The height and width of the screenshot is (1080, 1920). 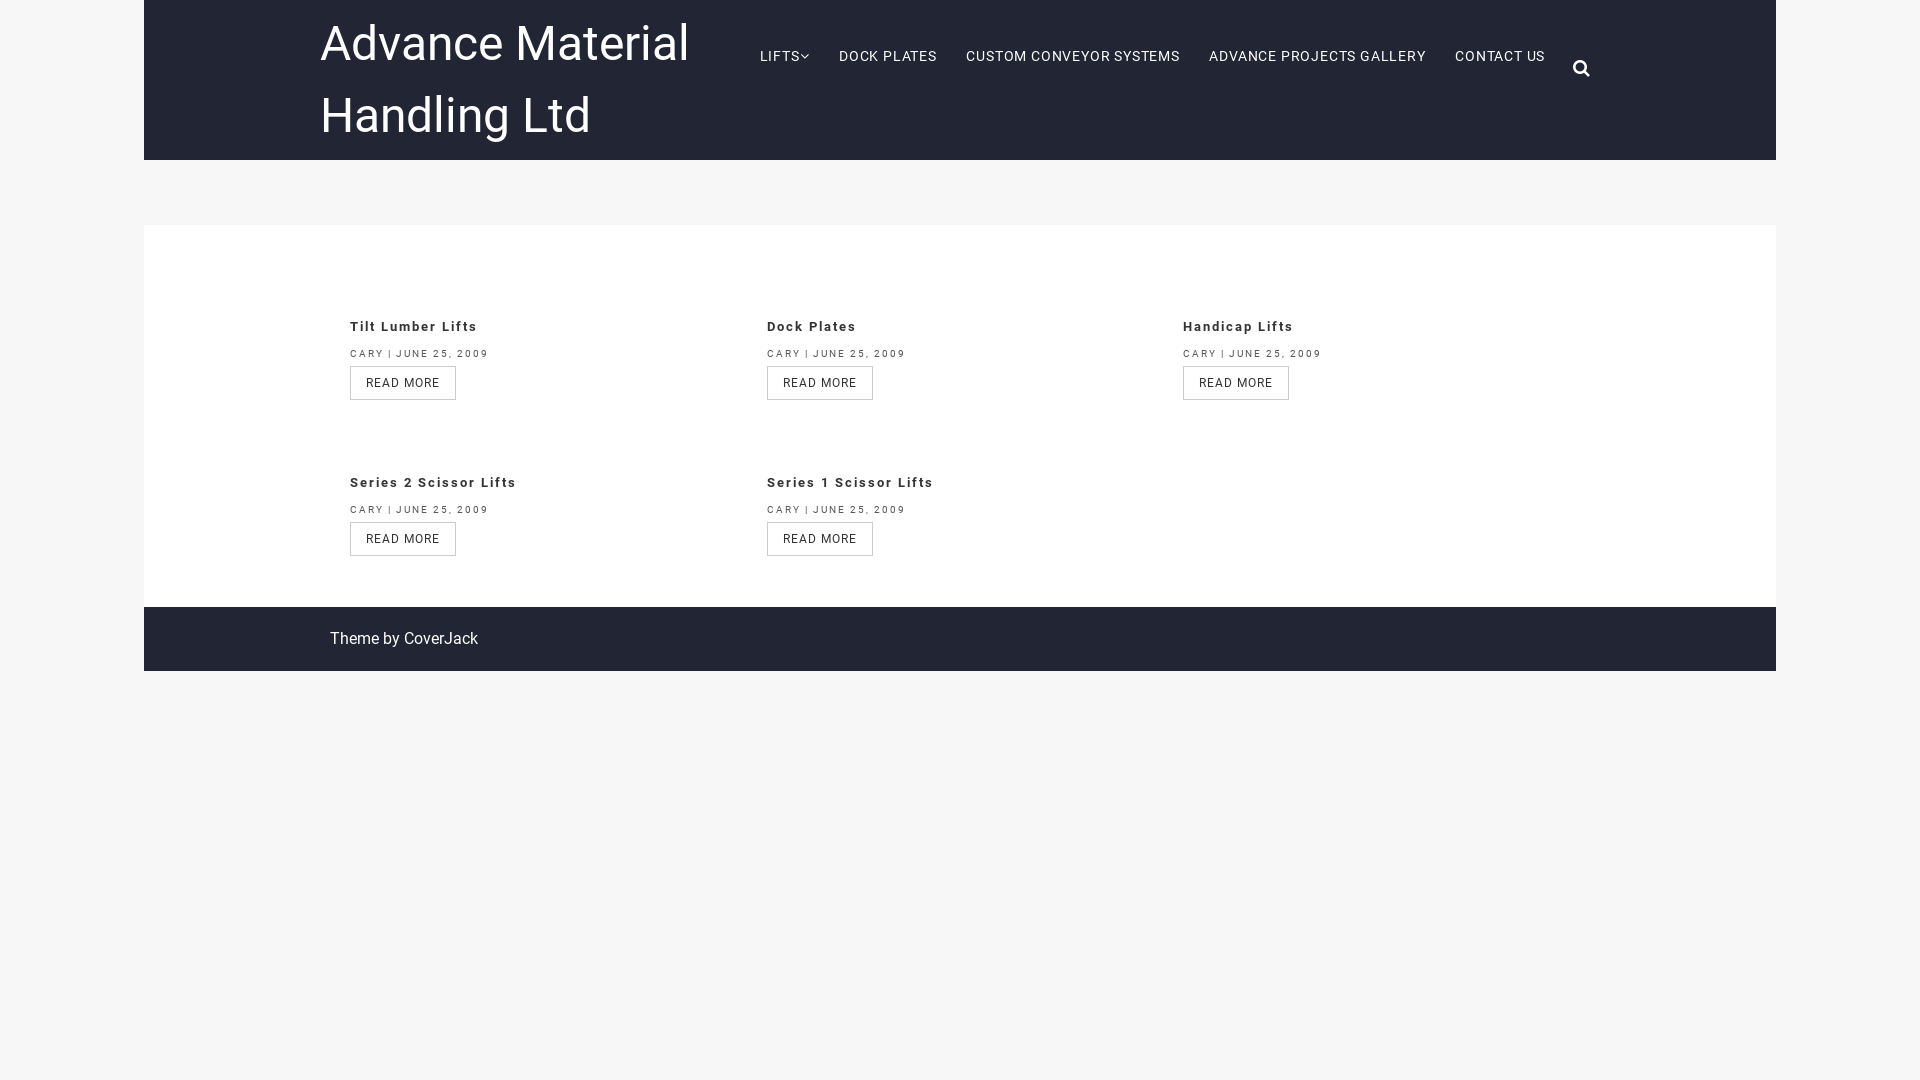 I want to click on CONTACT US, so click(x=1500, y=56).